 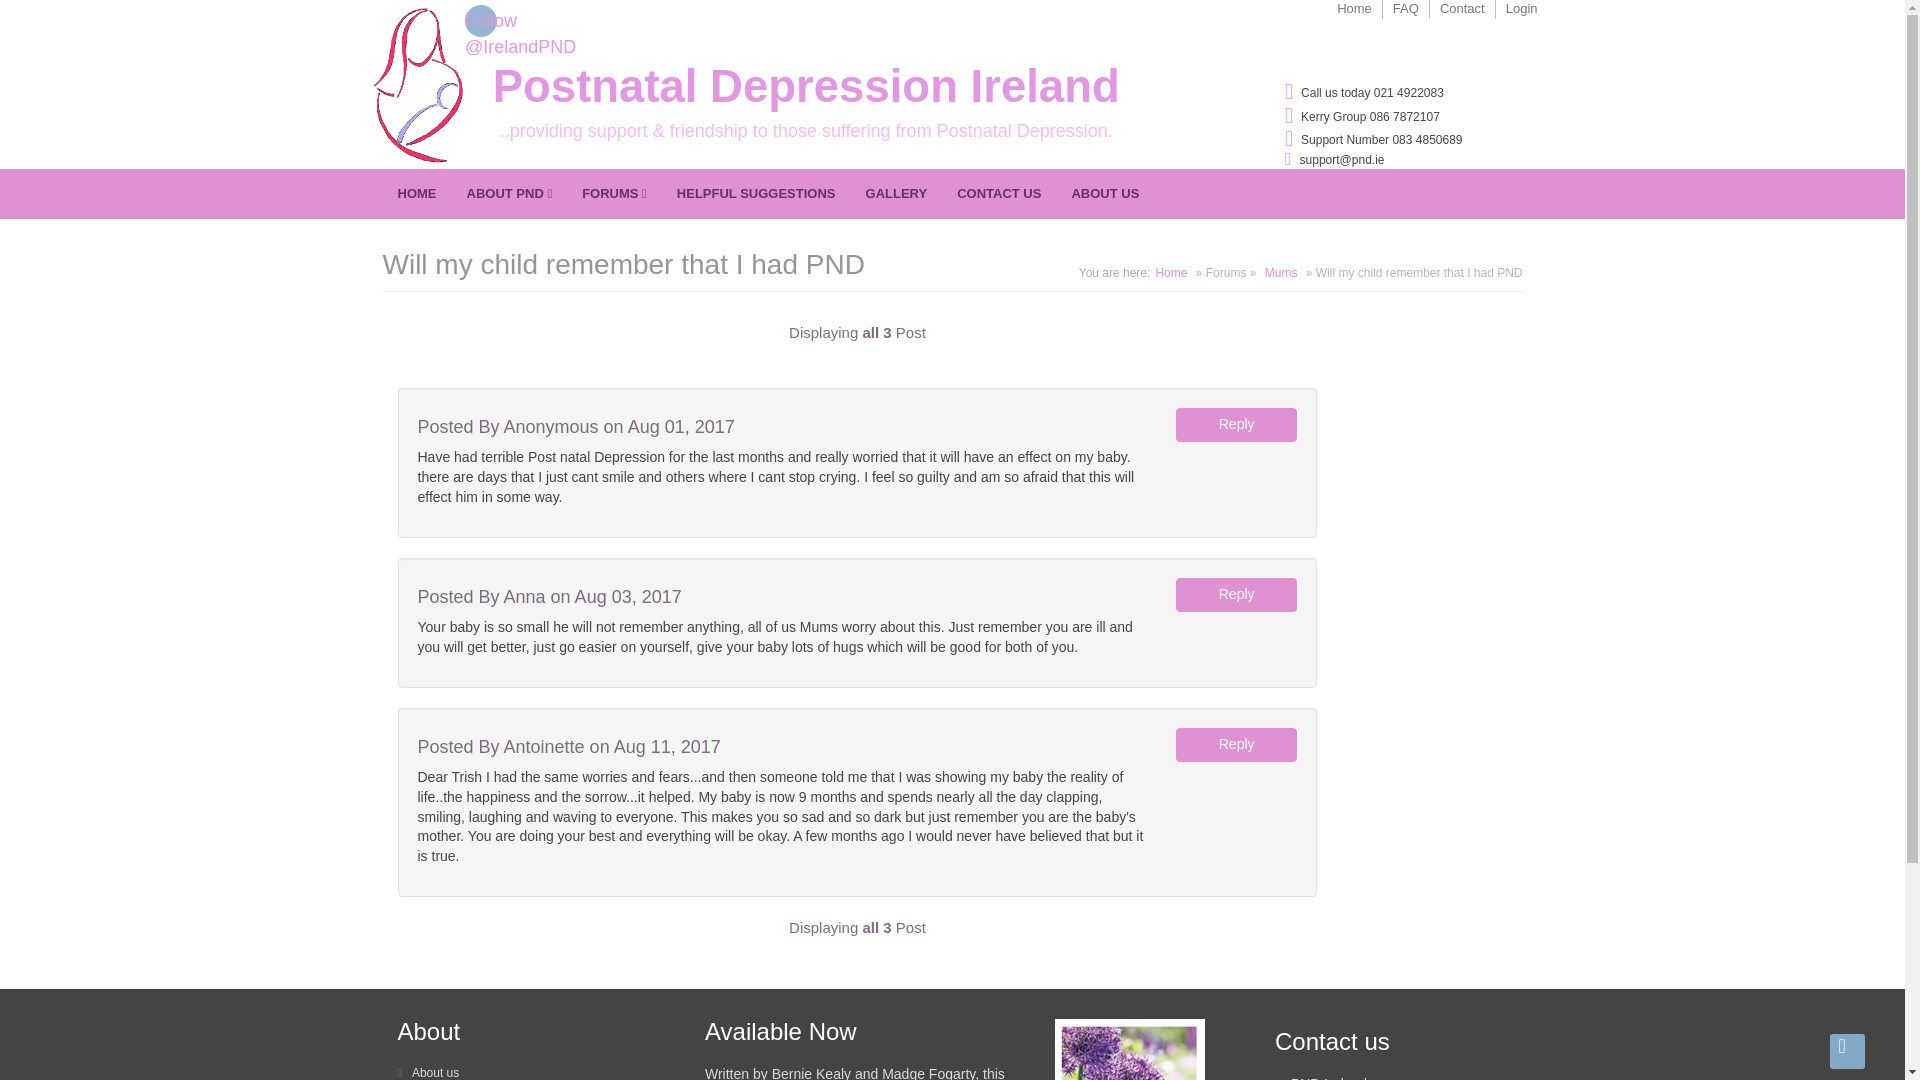 I want to click on Home, so click(x=1354, y=10).